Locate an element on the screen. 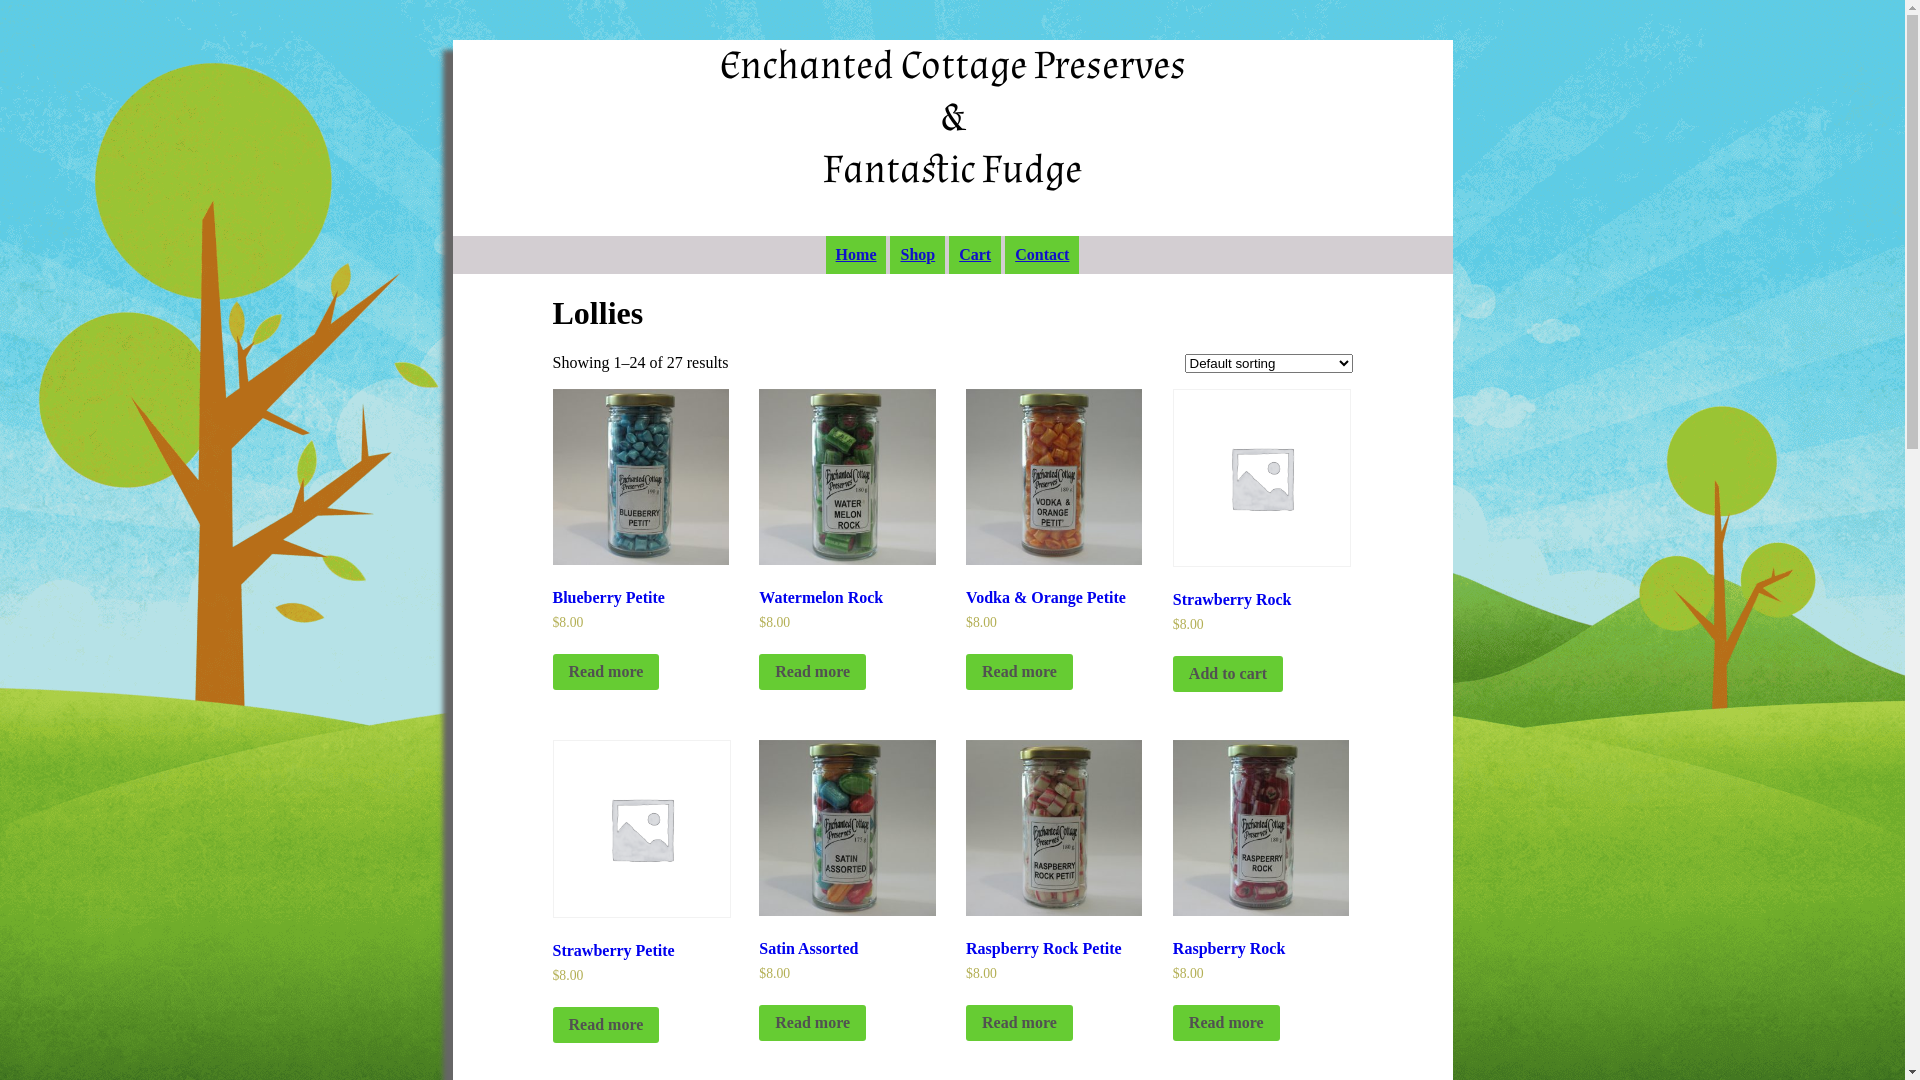 This screenshot has height=1080, width=1920. Satin Assorted
$8.00 is located at coordinates (847, 886).